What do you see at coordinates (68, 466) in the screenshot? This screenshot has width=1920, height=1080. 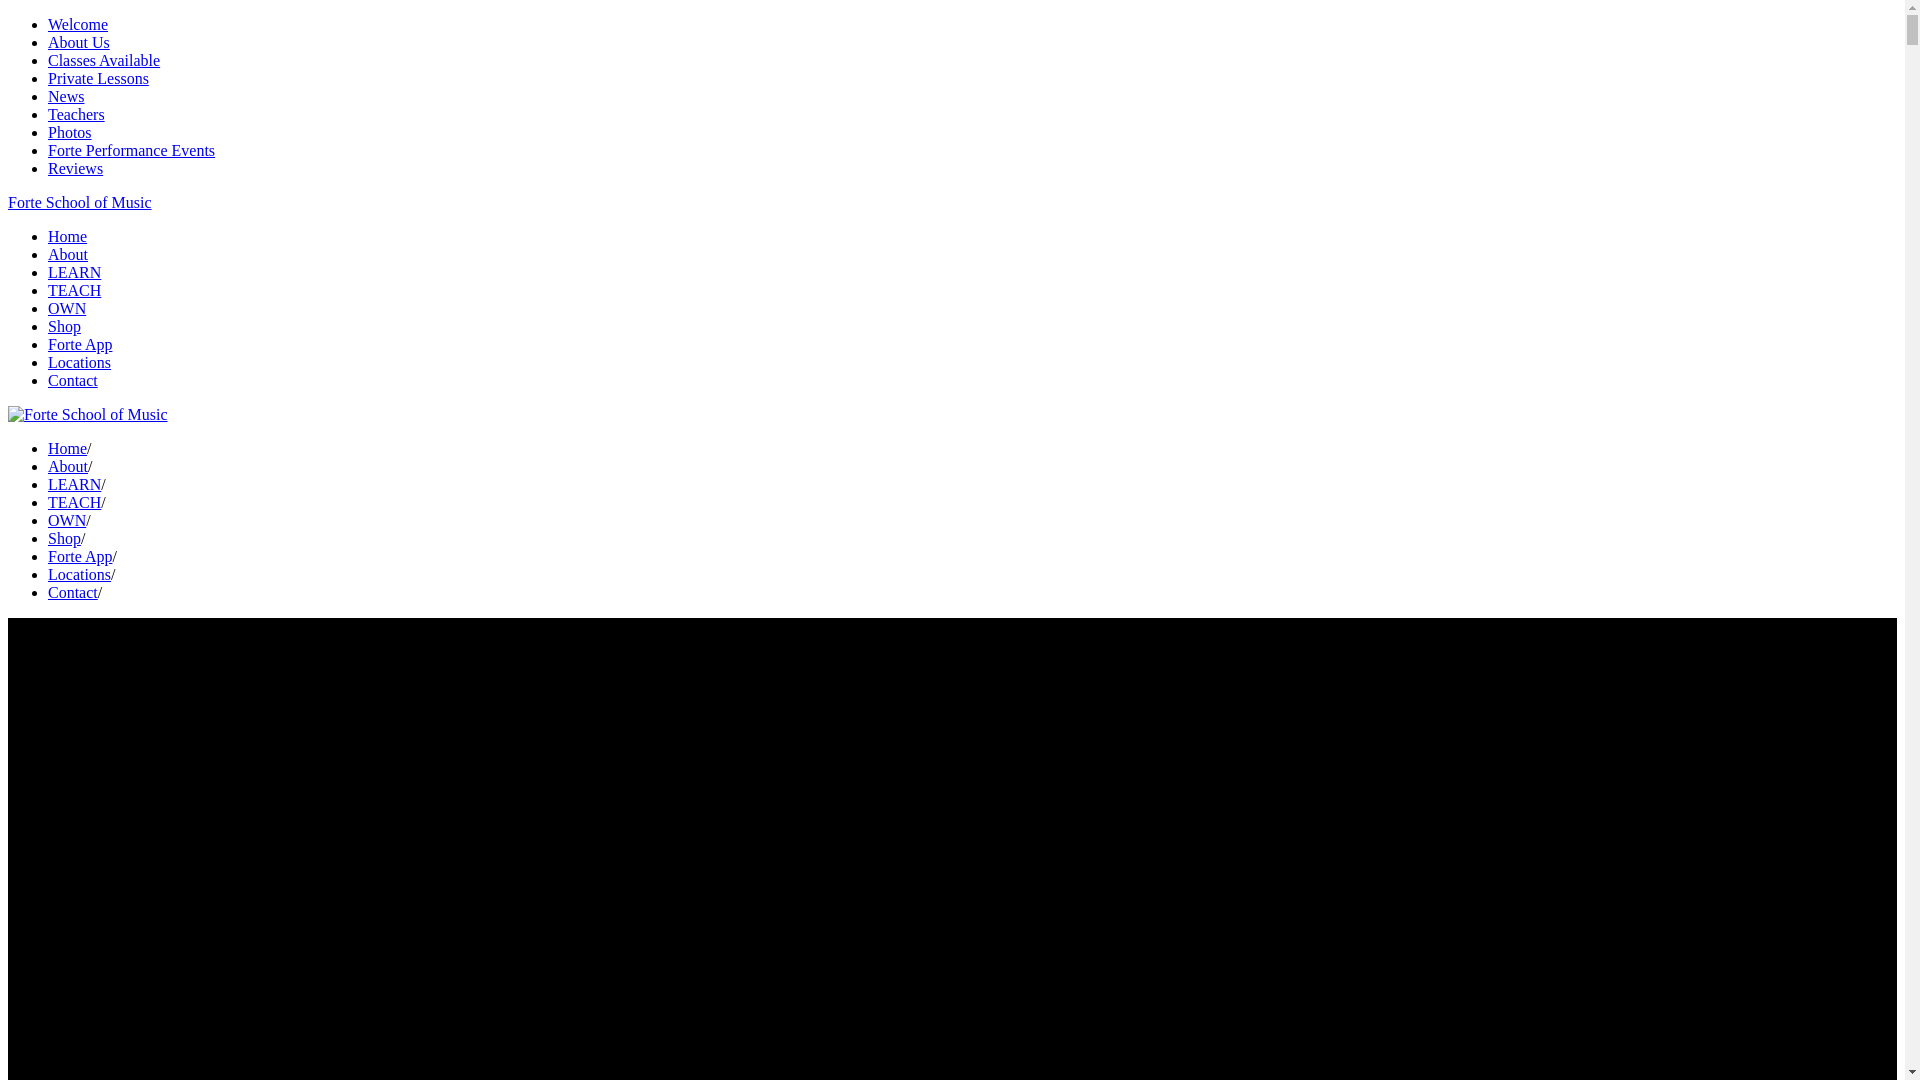 I see `About` at bounding box center [68, 466].